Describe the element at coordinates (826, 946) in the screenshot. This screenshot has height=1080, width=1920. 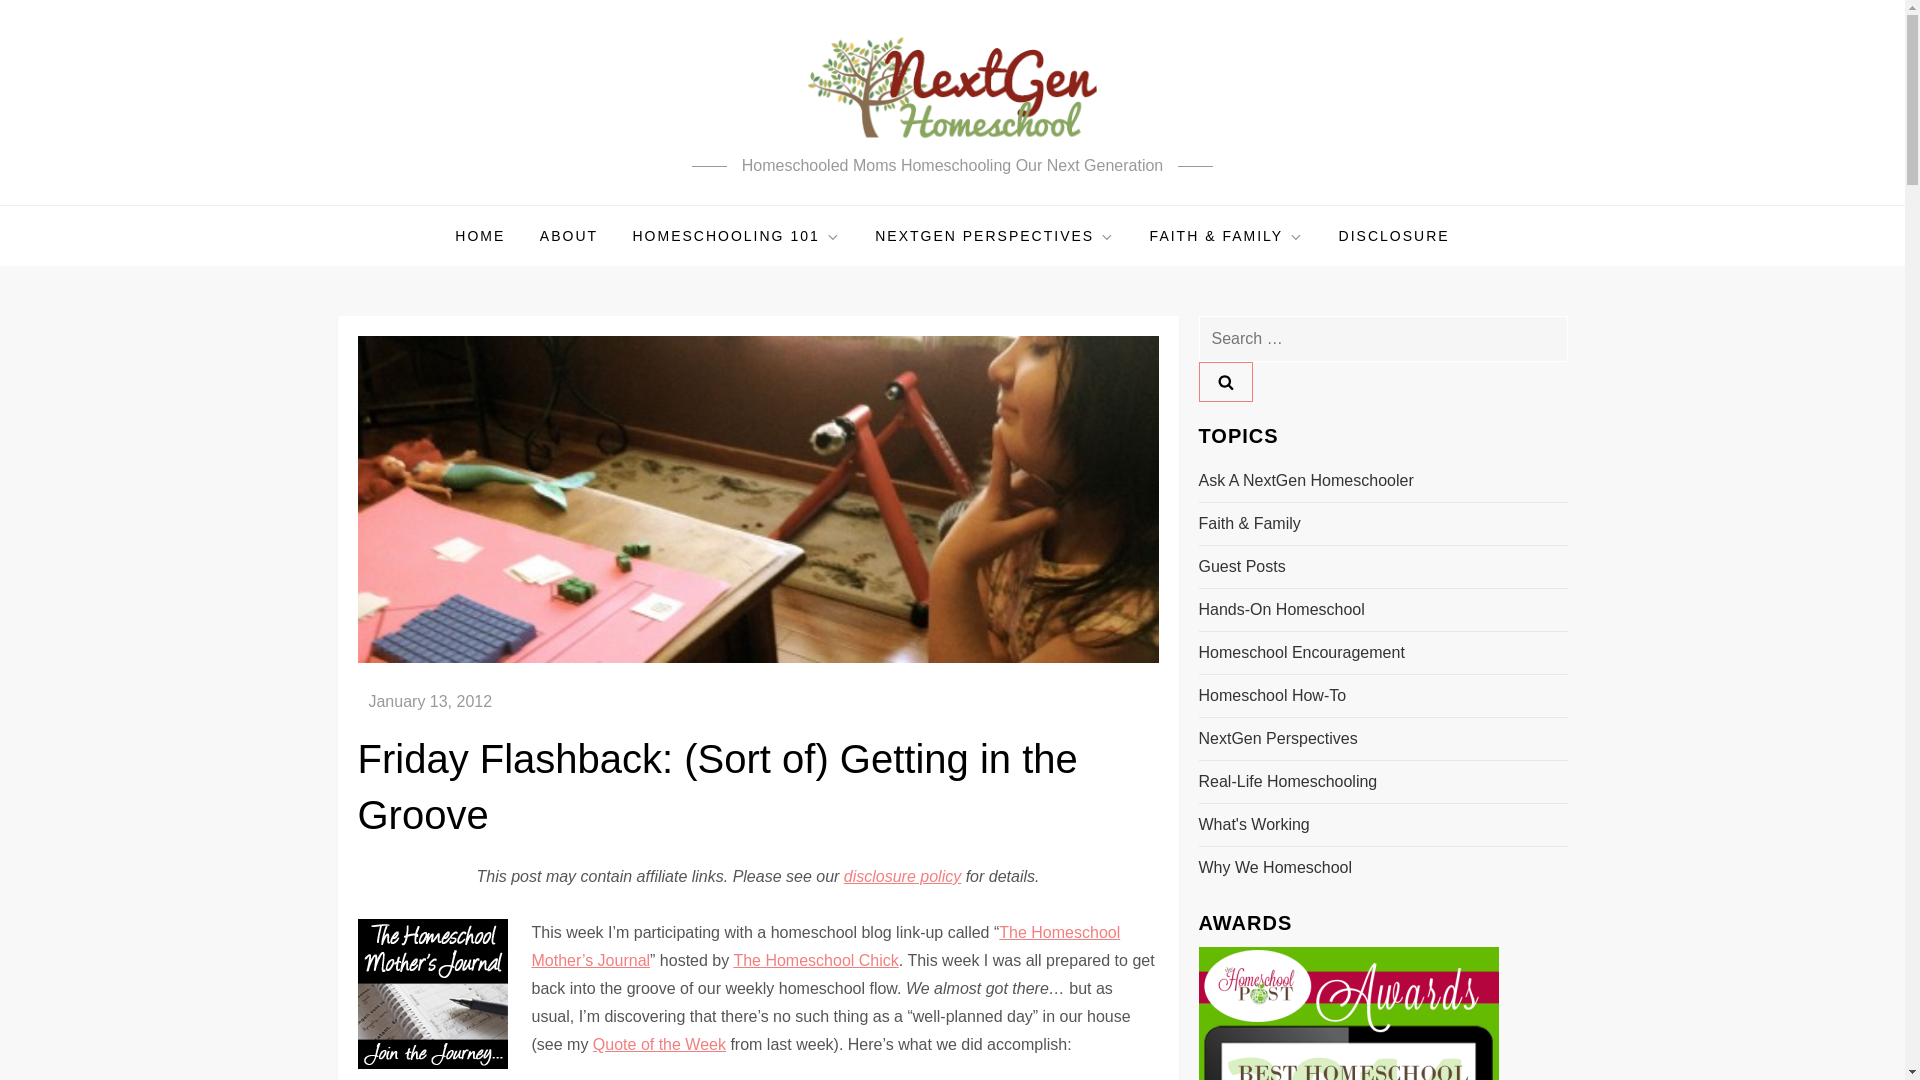
I see `Do you want a piece of advice?` at that location.